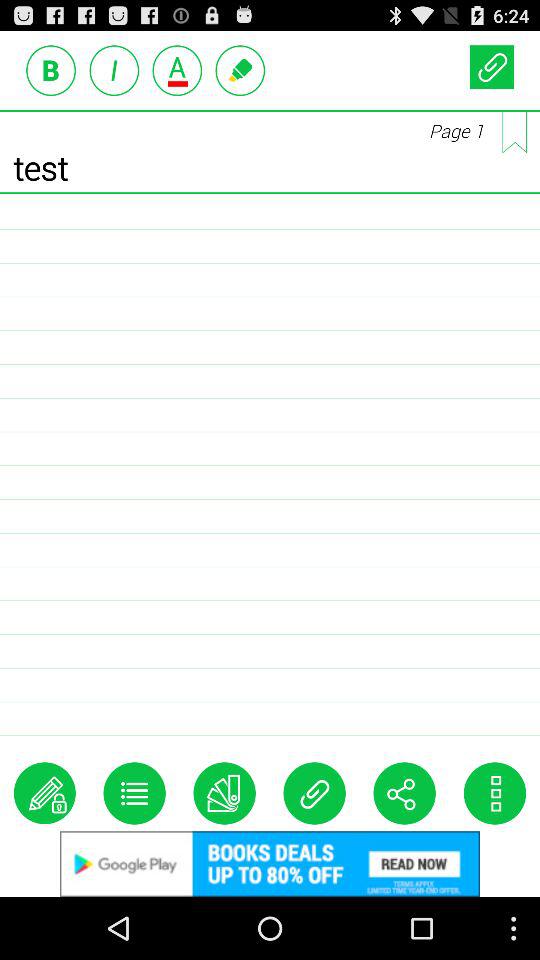  What do you see at coordinates (114, 70) in the screenshot?
I see `toggle the advertisement option` at bounding box center [114, 70].